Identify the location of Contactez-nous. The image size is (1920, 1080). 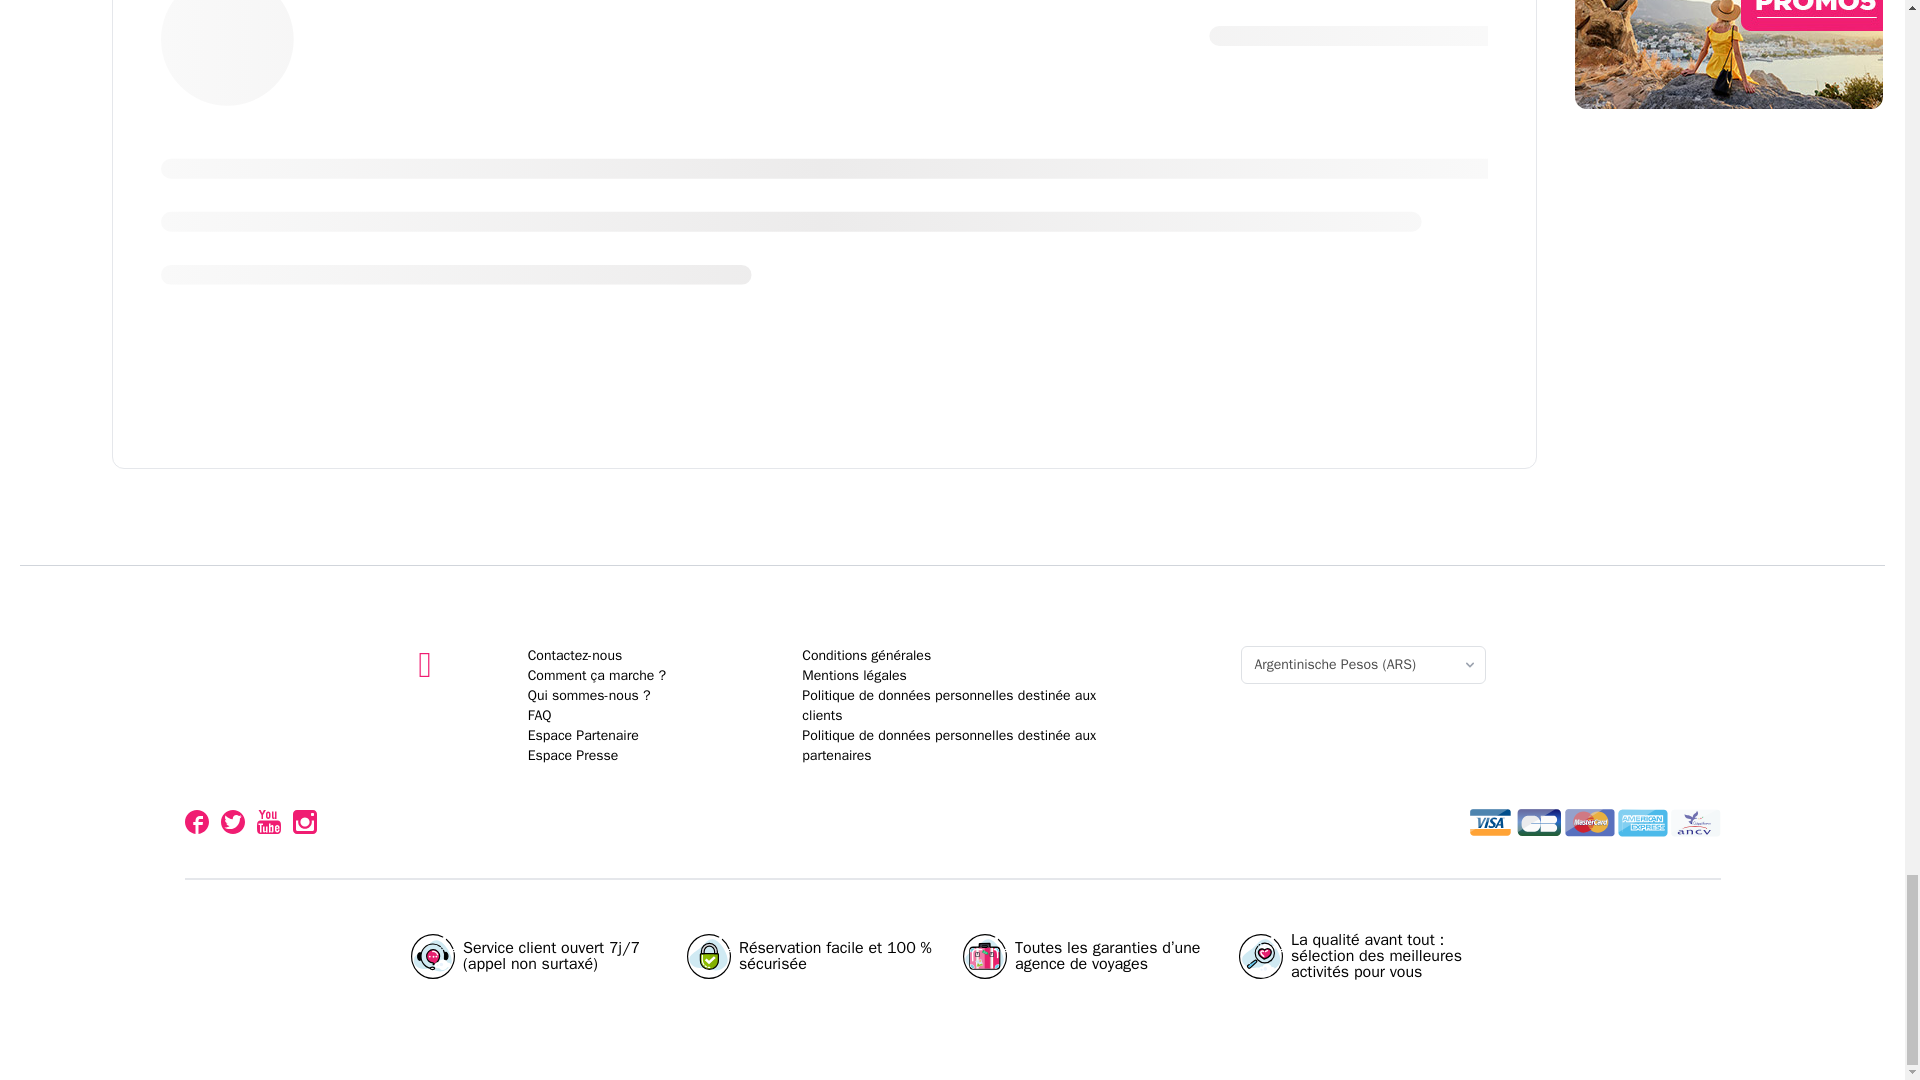
(575, 655).